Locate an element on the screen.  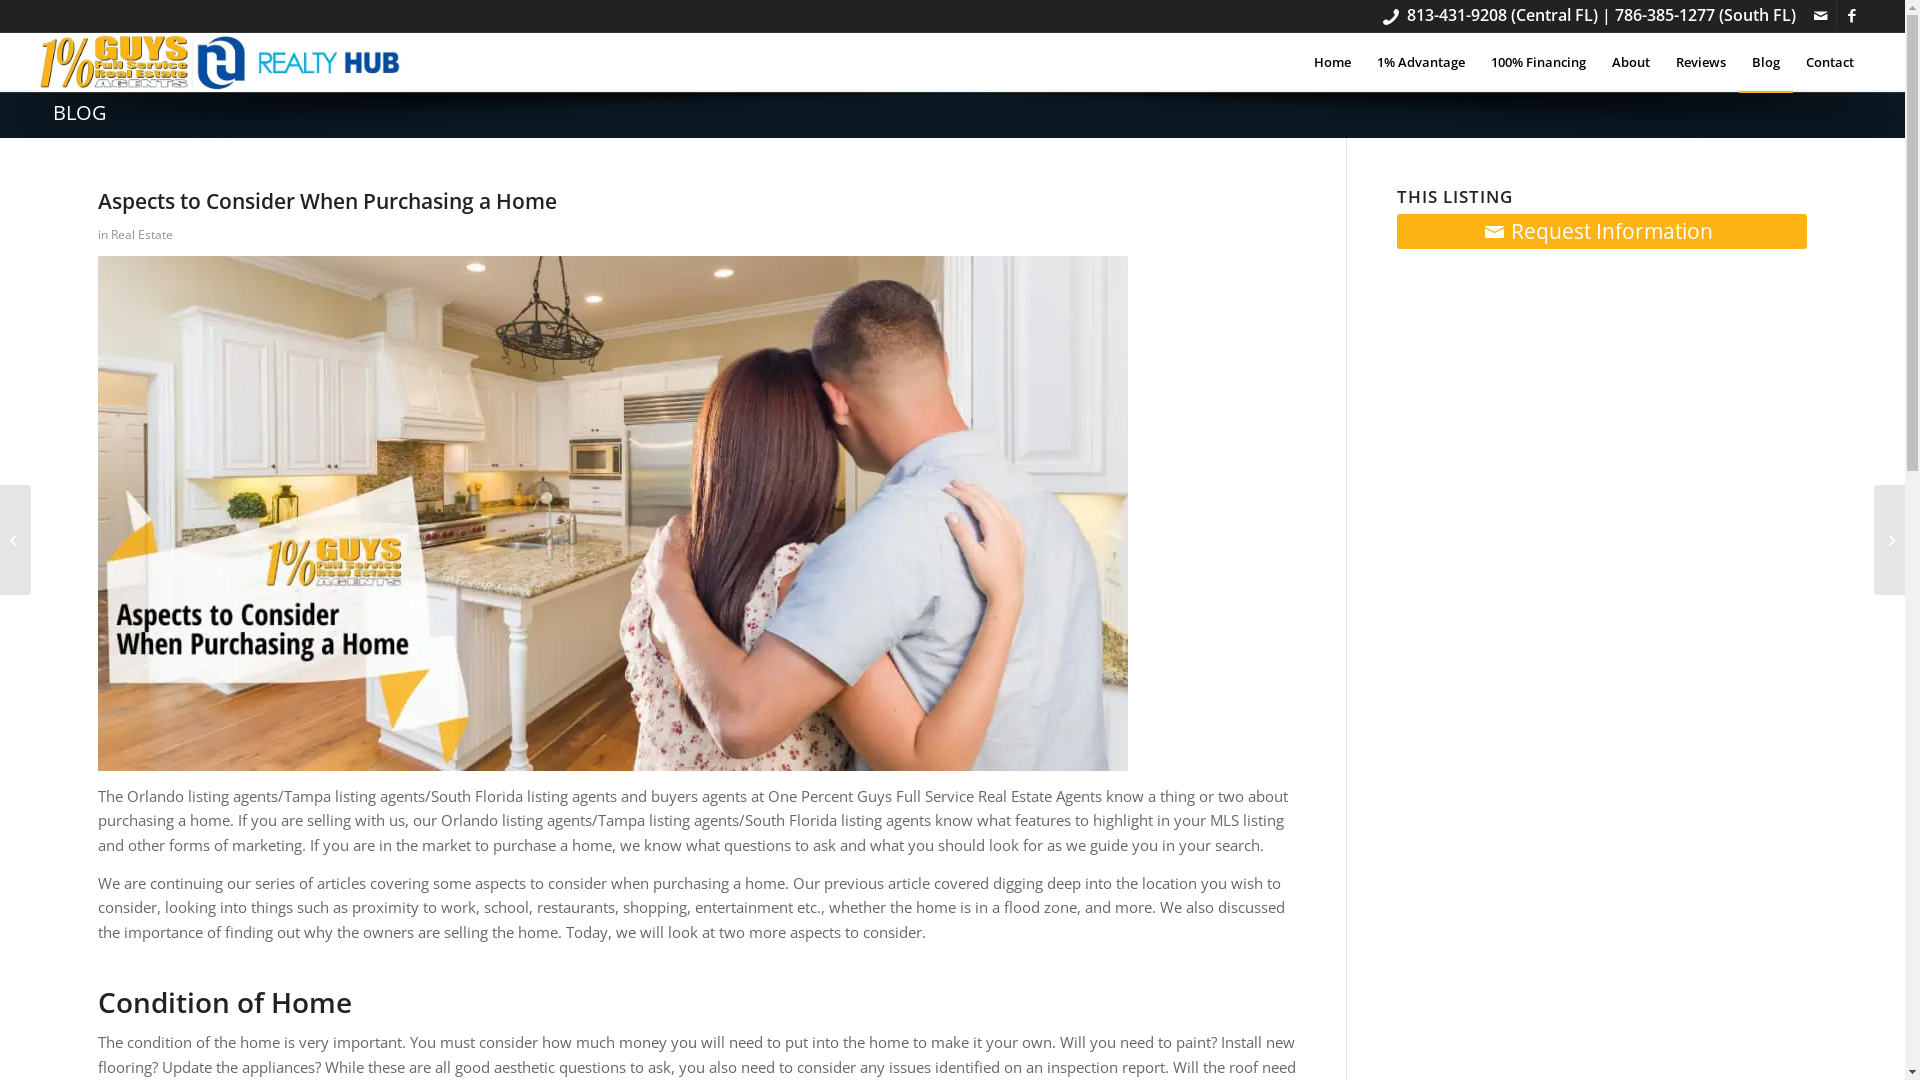
BLOG is located at coordinates (80, 112).